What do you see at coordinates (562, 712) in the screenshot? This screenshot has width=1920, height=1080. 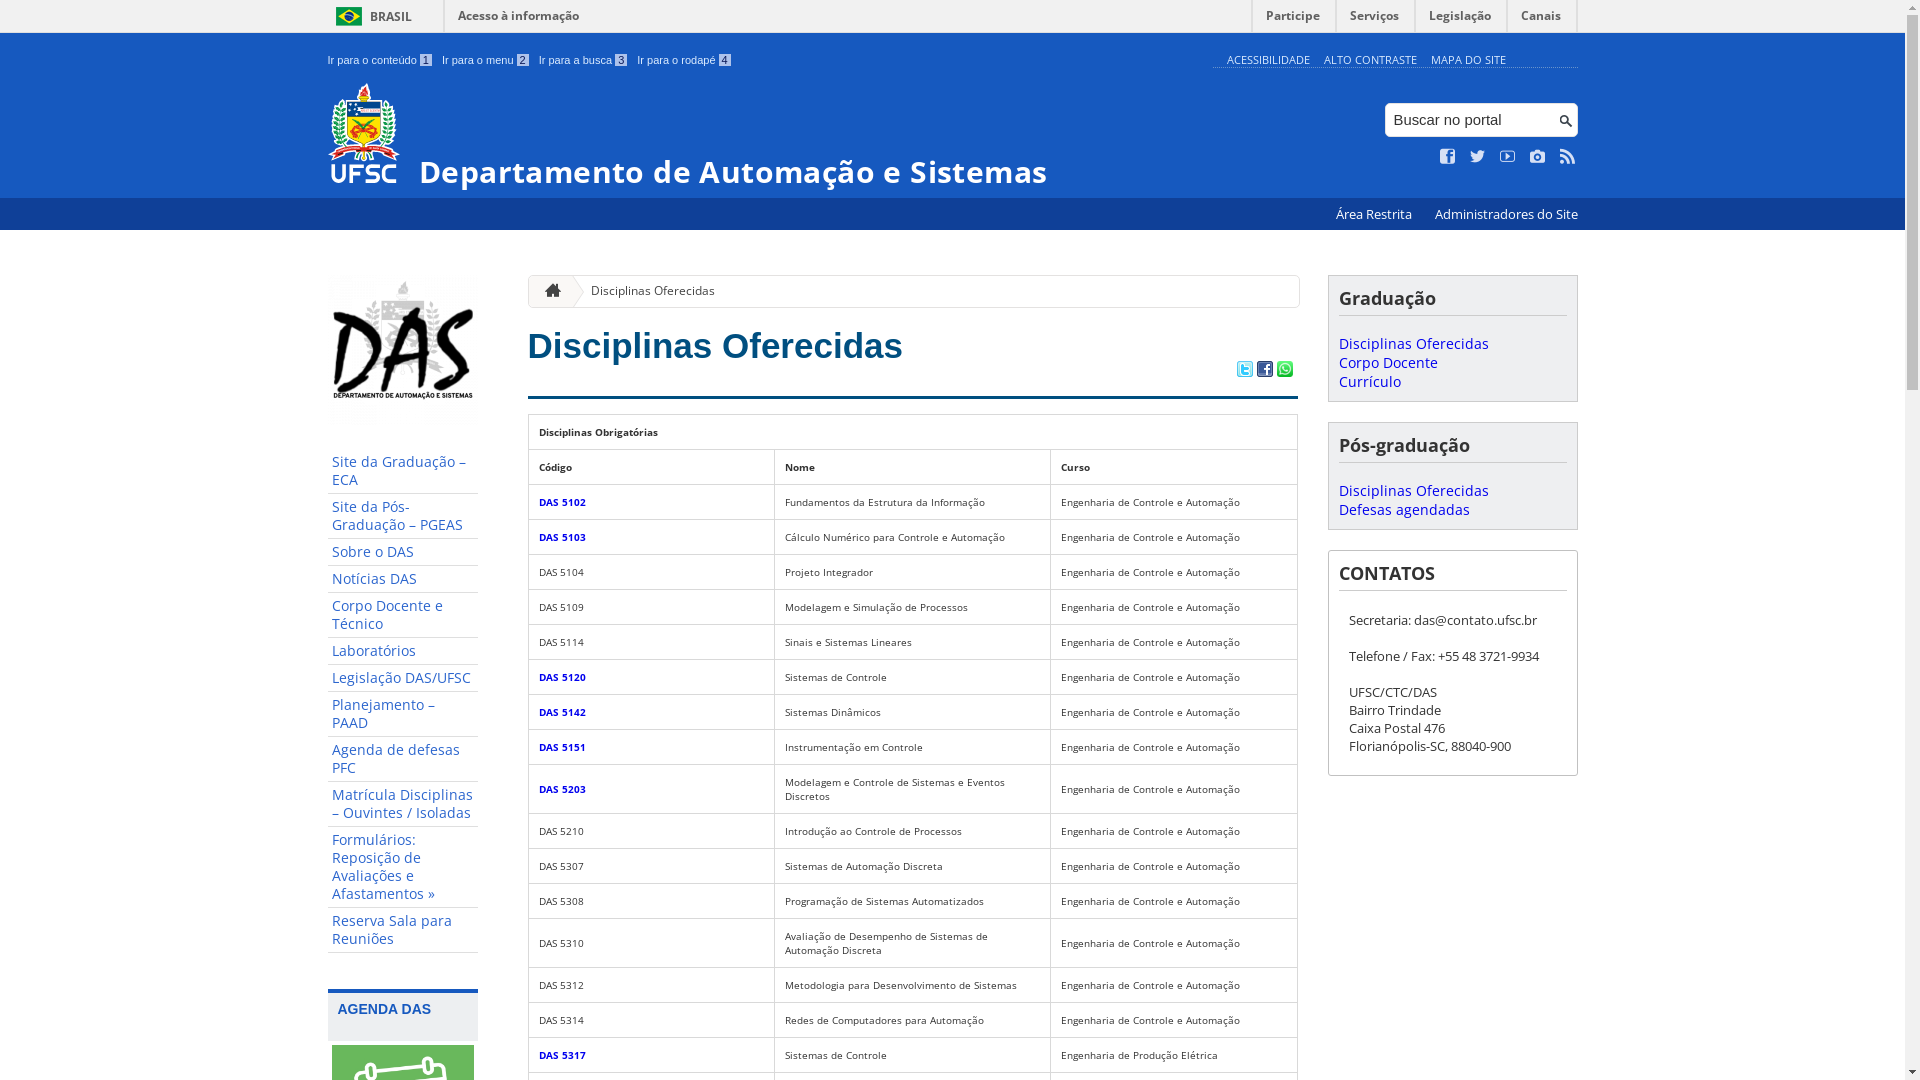 I see `DAS 5142` at bounding box center [562, 712].